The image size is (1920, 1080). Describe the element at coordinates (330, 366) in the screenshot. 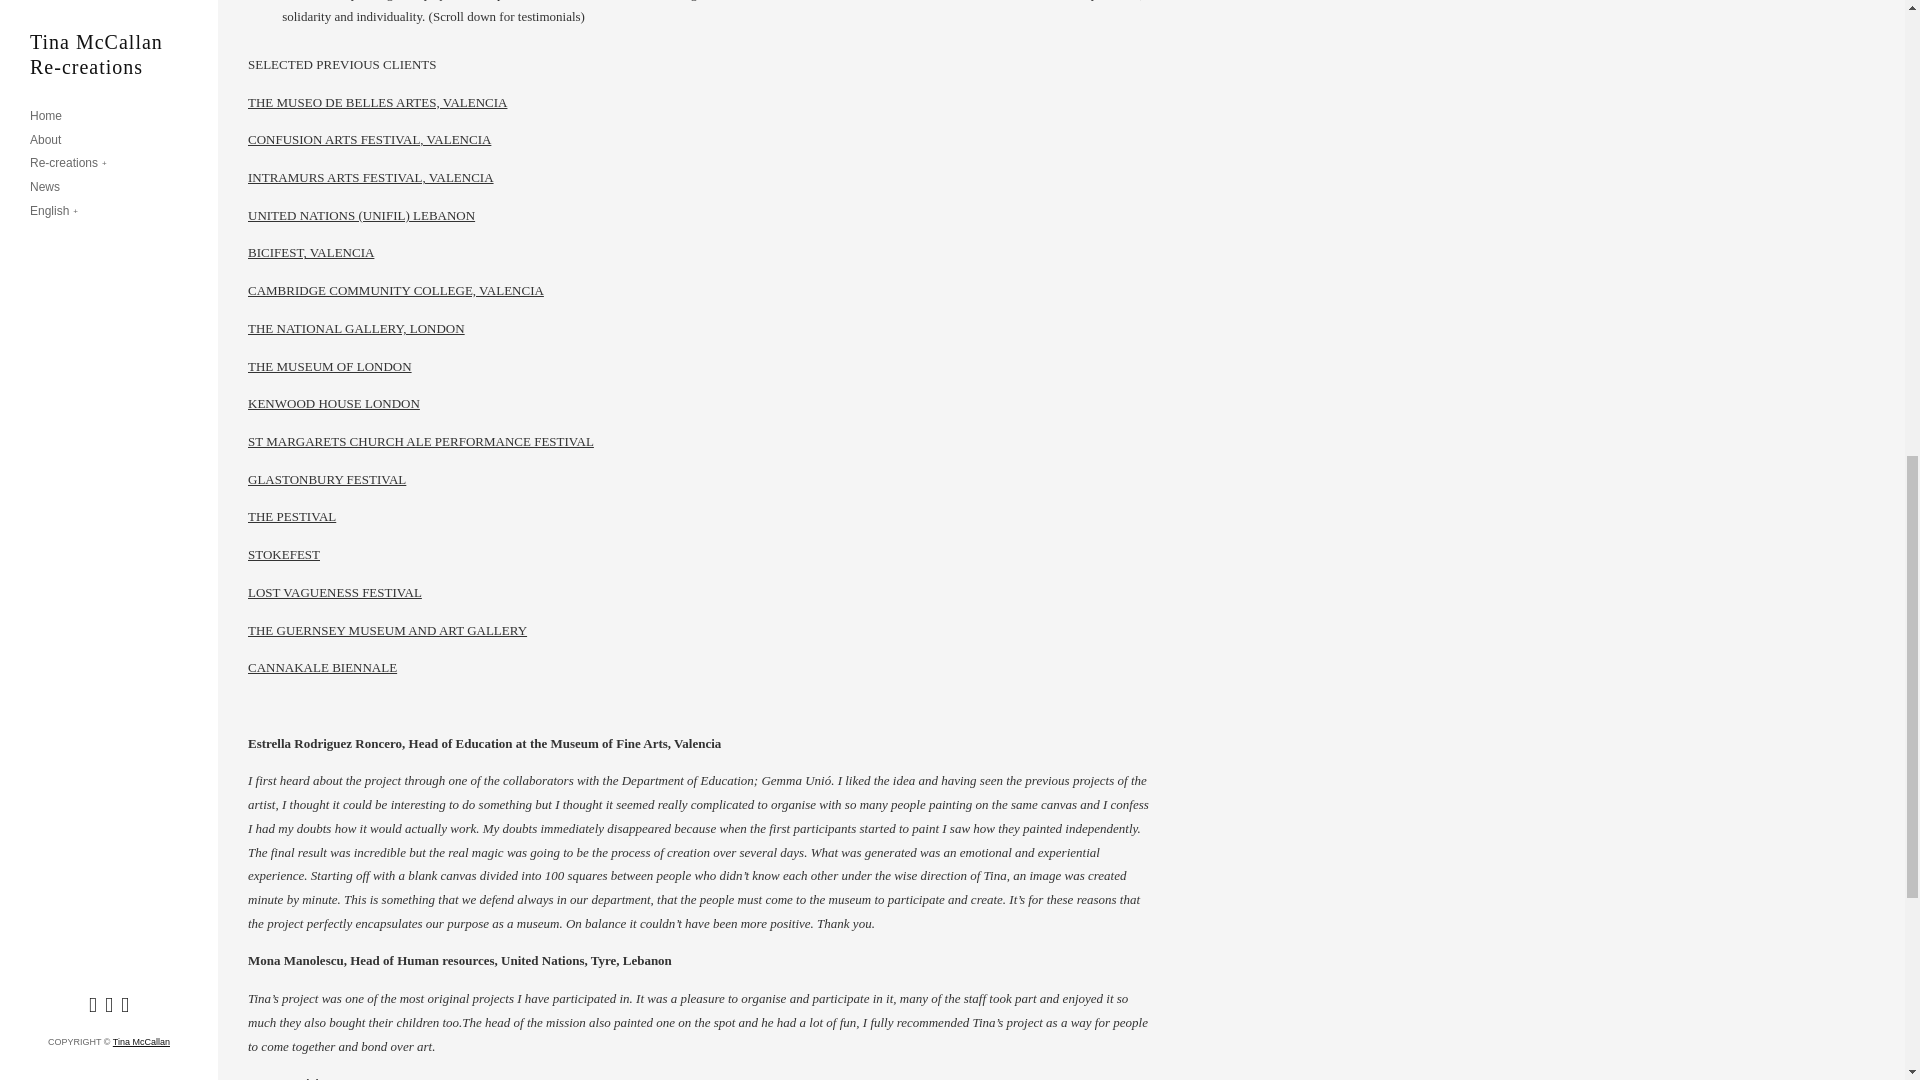

I see `THE MUSEUM OF LONDON` at that location.